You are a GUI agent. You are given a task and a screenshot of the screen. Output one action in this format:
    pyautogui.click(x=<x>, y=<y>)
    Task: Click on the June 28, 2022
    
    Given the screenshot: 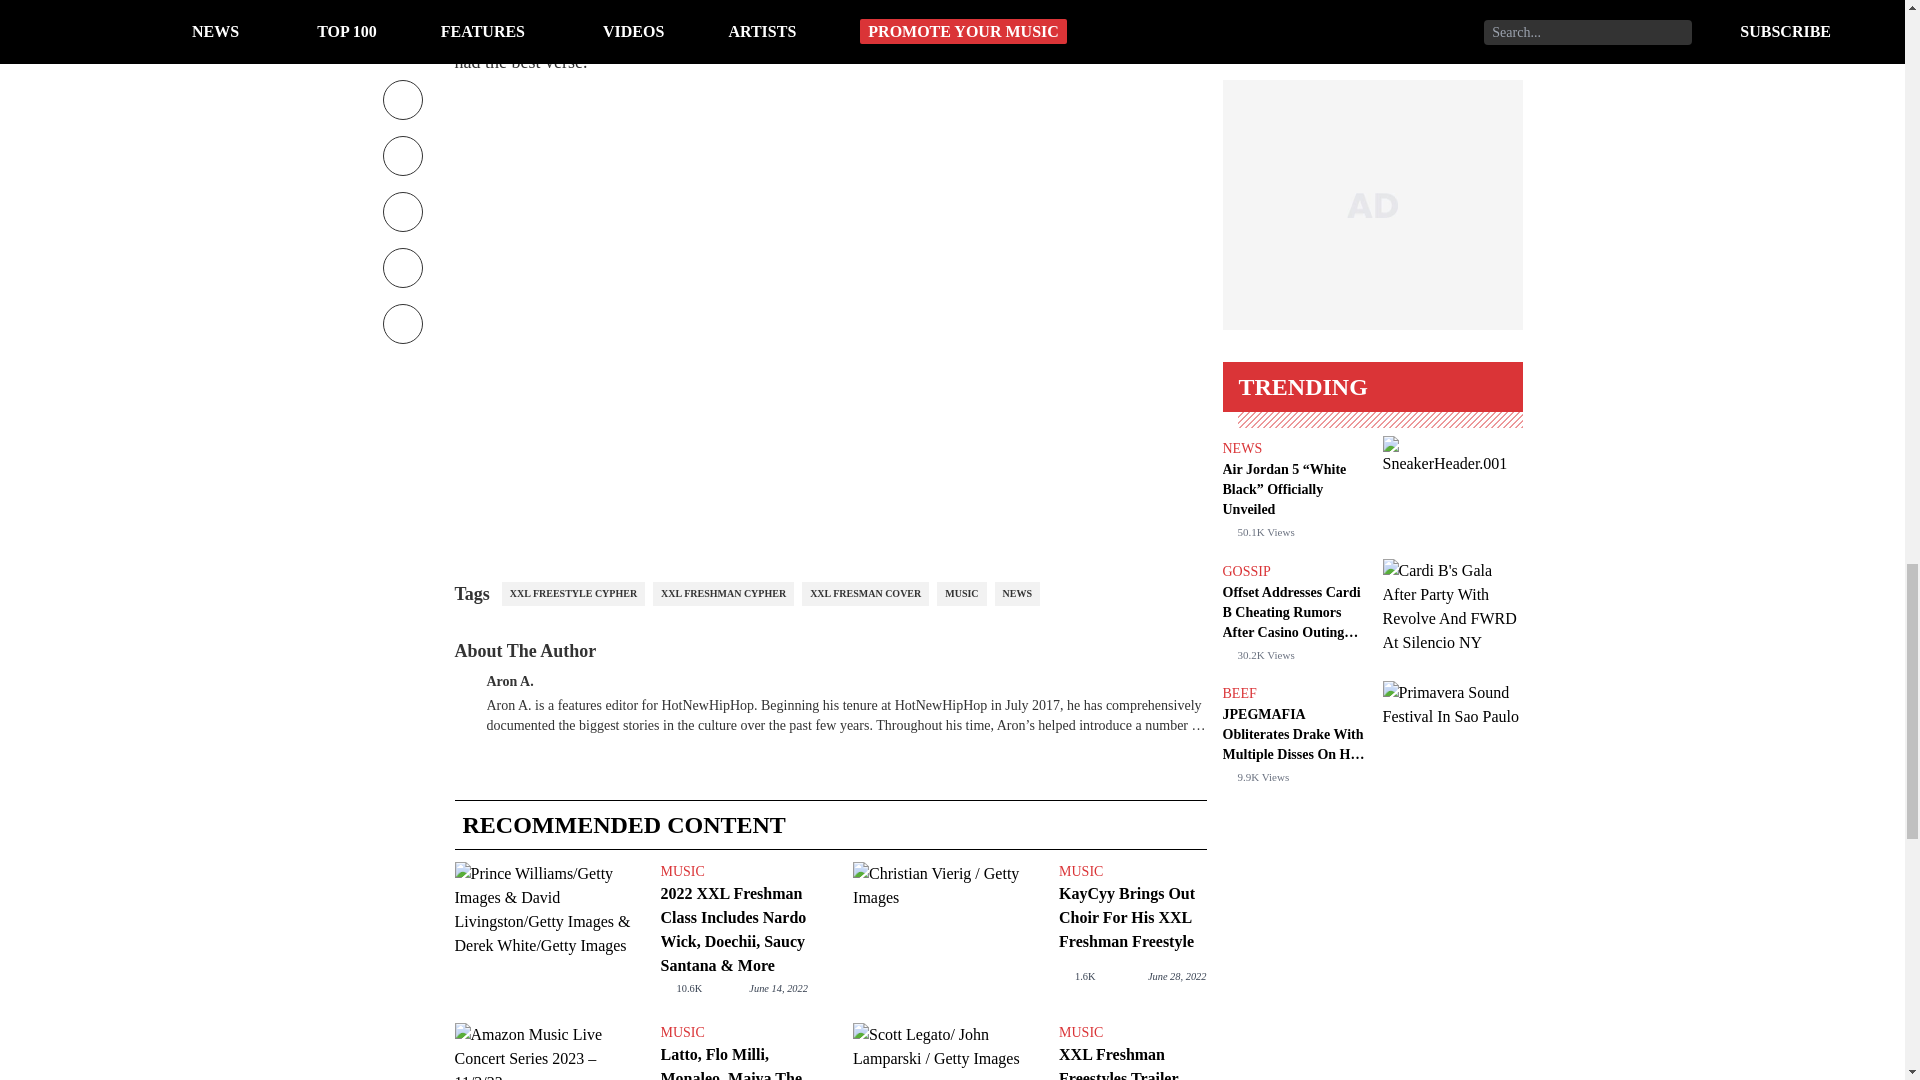 What is the action you would take?
    pyautogui.click(x=1178, y=976)
    